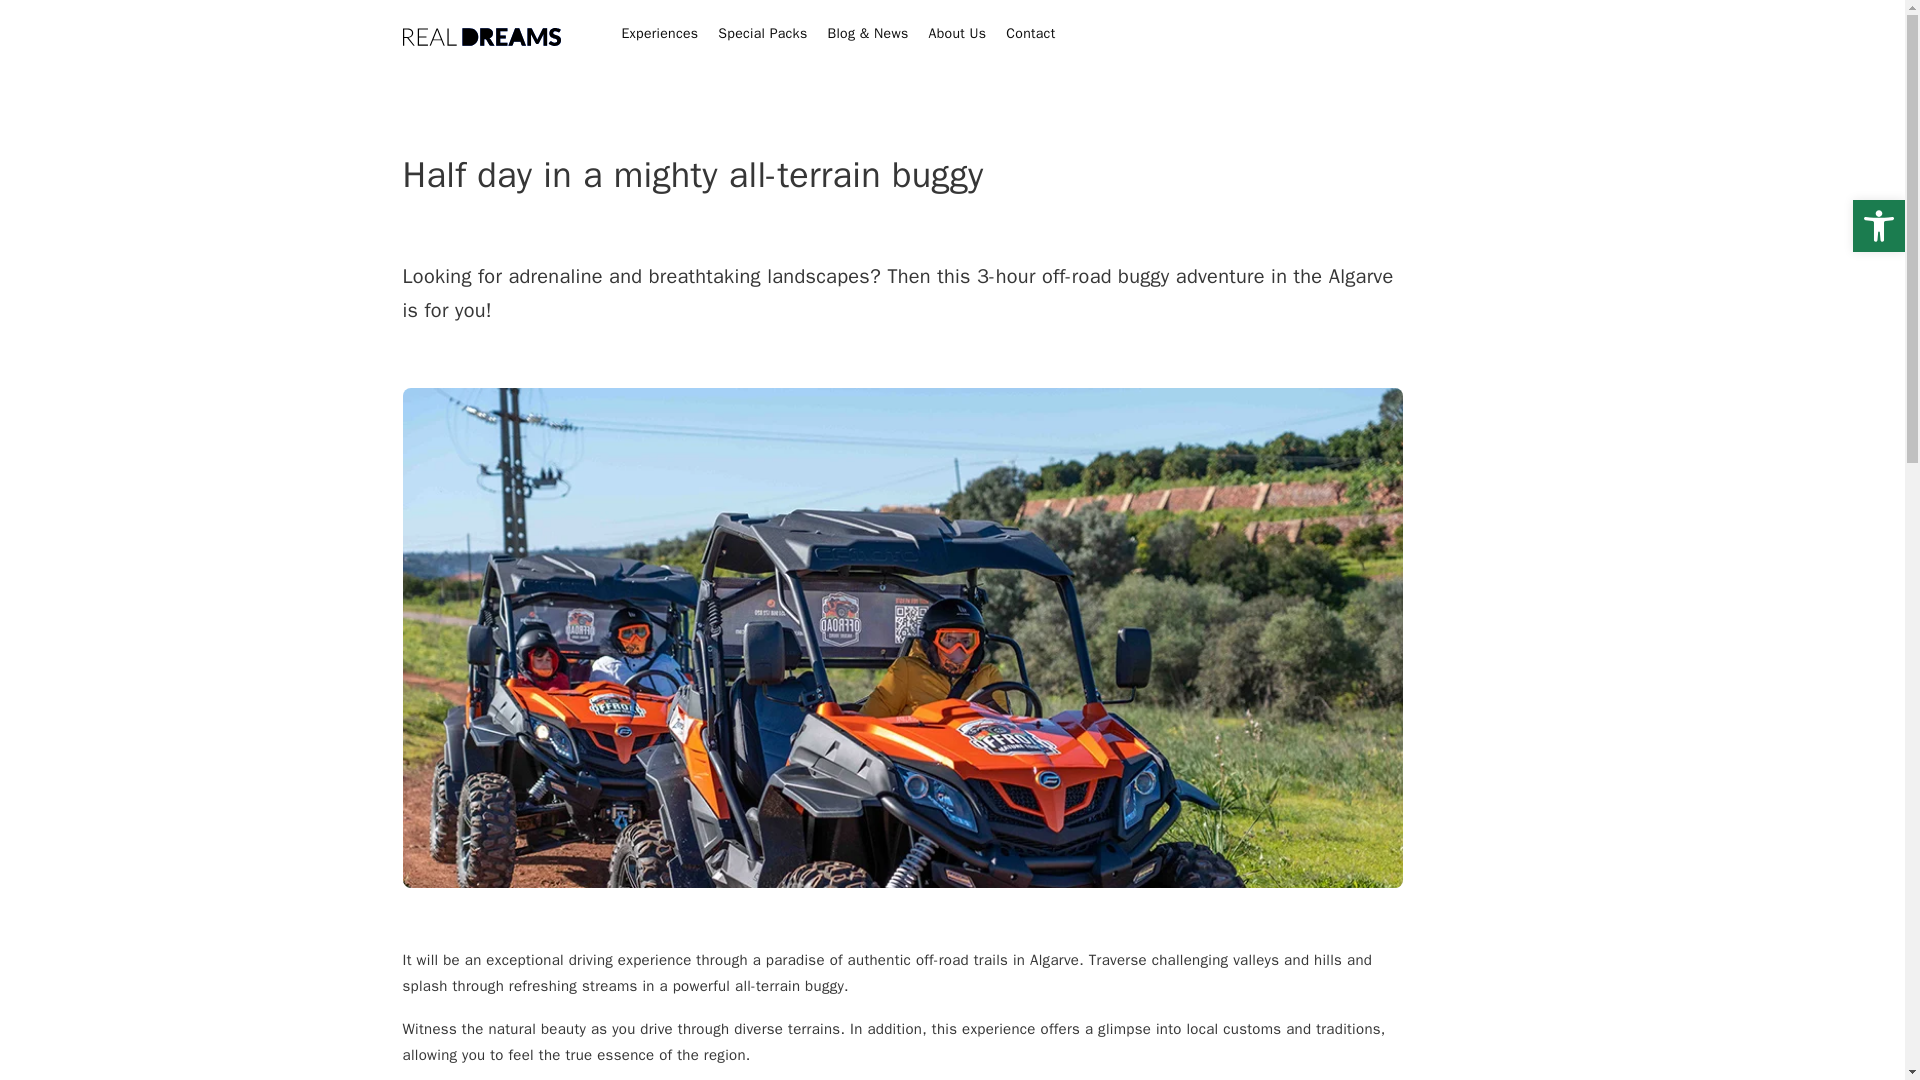  What do you see at coordinates (762, 34) in the screenshot?
I see `Special Packs` at bounding box center [762, 34].